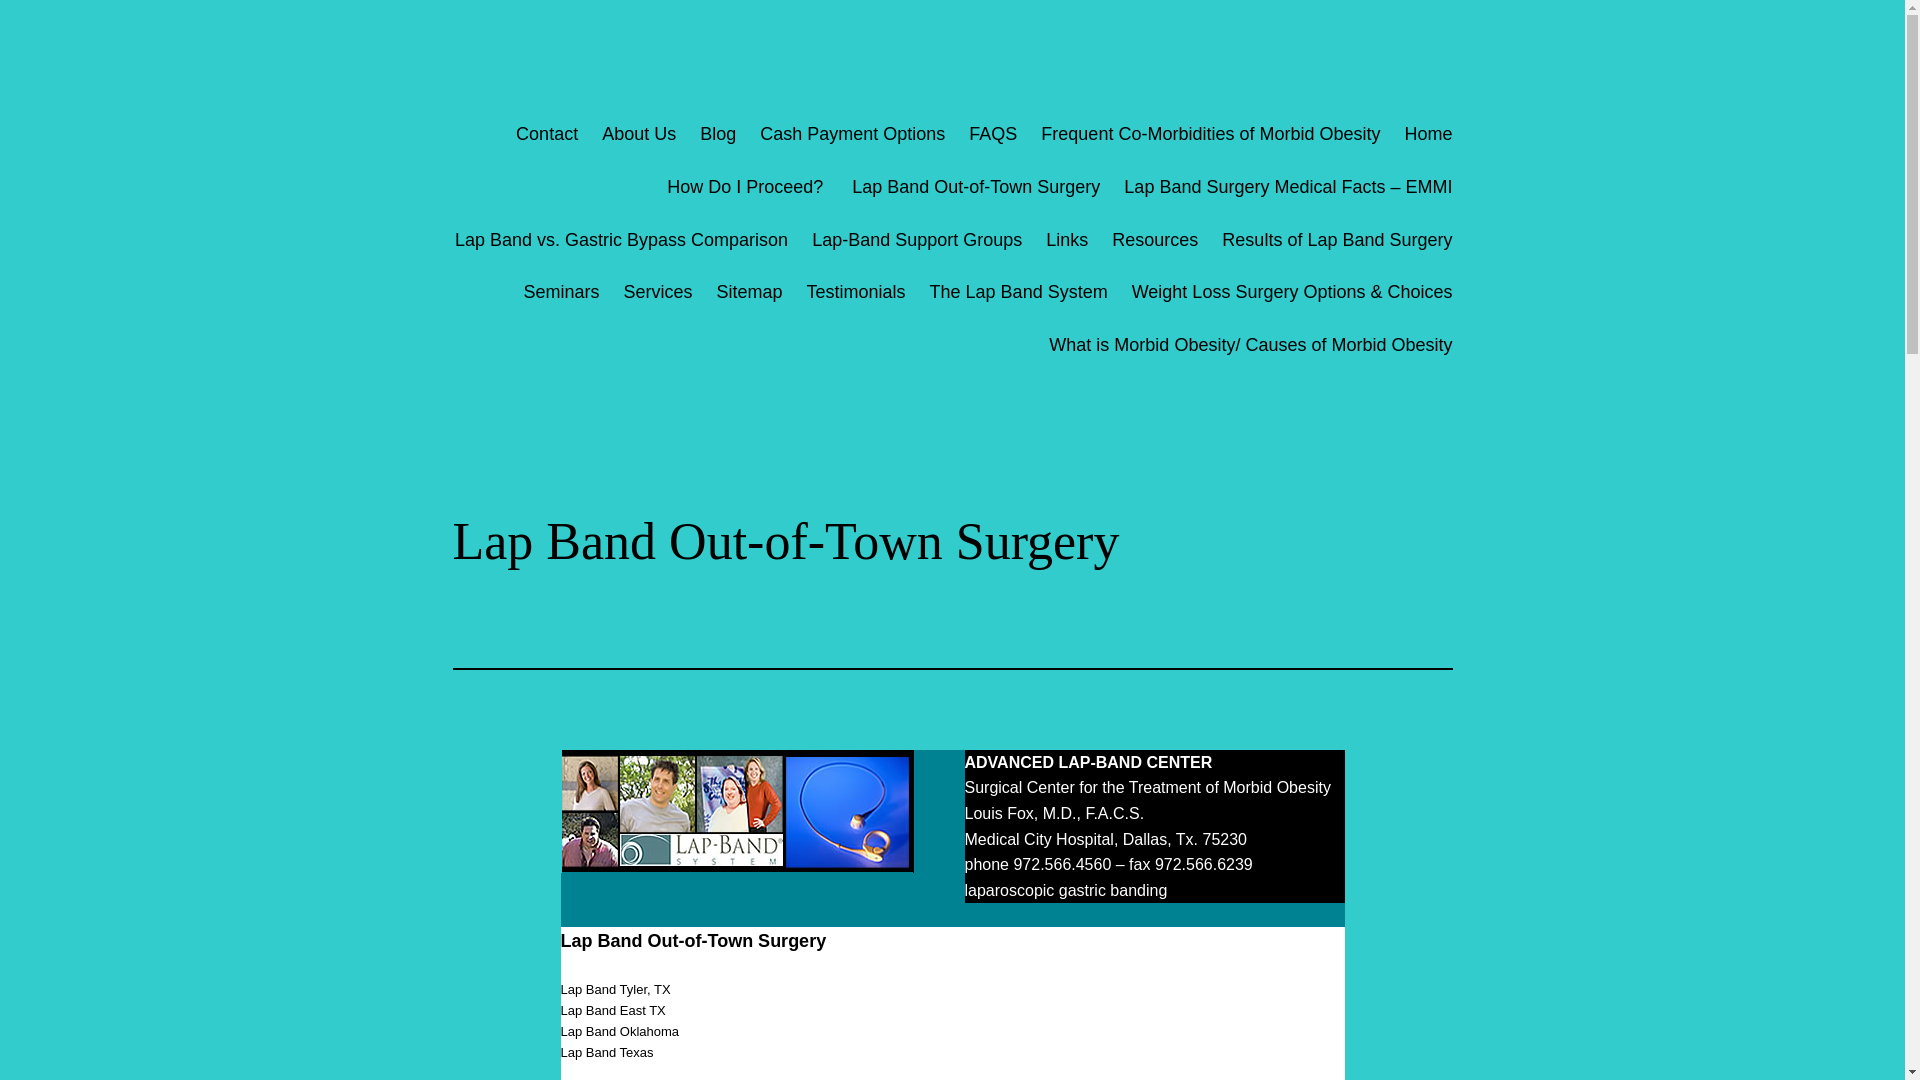  I want to click on Lap-Band Support Groups, so click(916, 240).